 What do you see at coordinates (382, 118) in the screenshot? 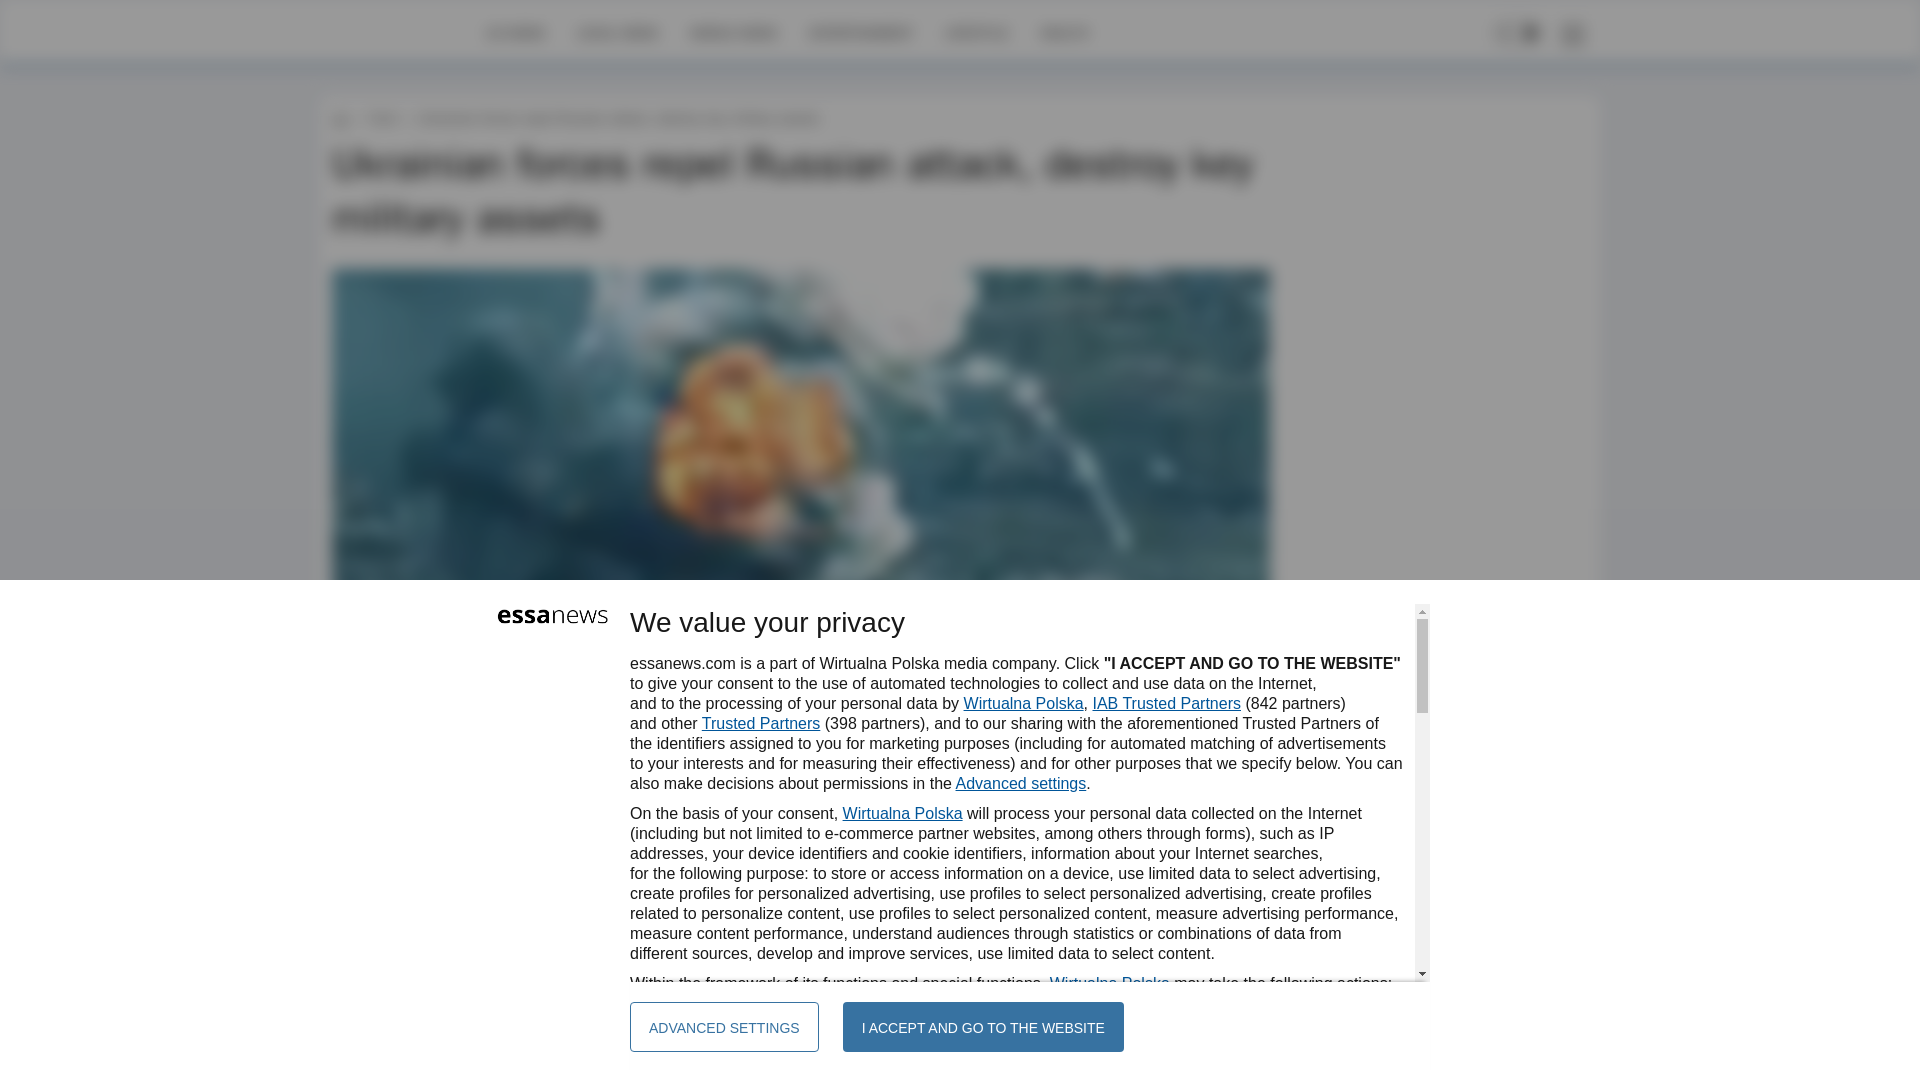
I see `Tech` at bounding box center [382, 118].